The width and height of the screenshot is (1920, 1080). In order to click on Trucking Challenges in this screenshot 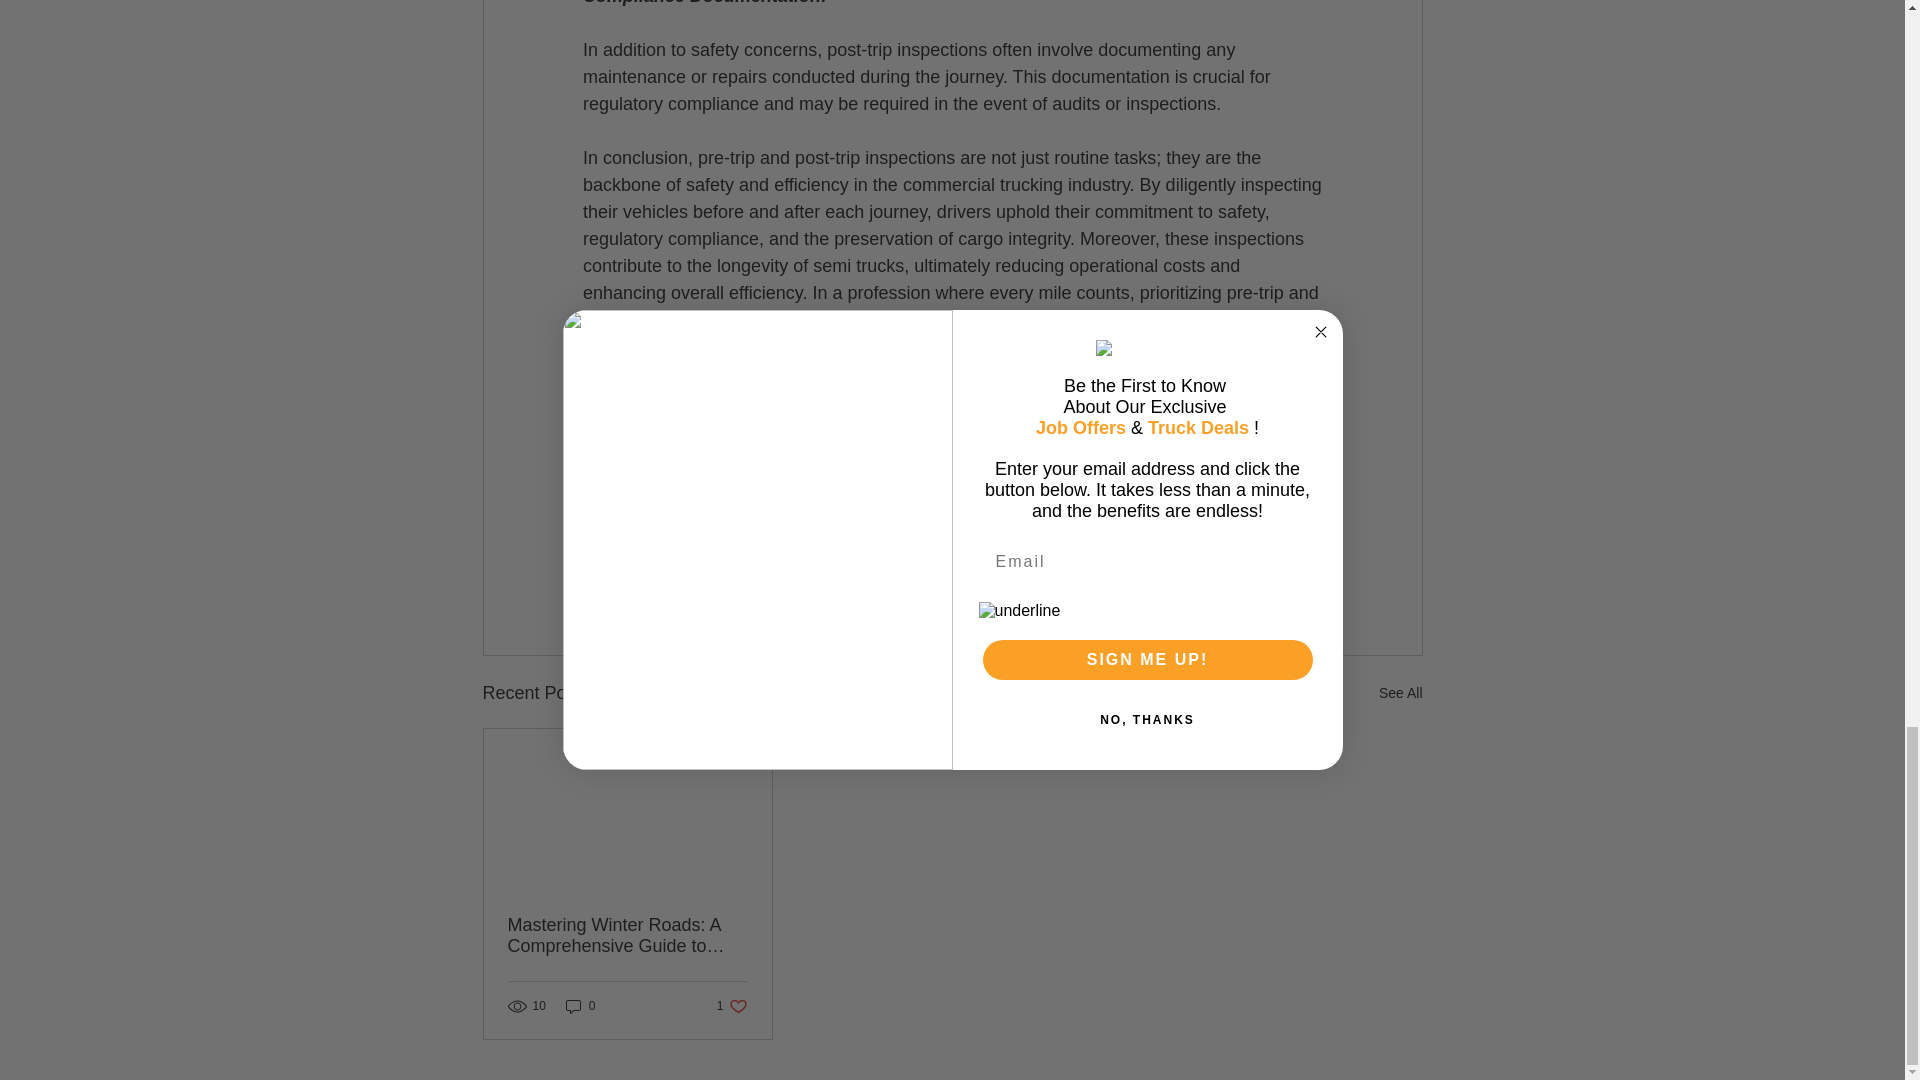, I will do `click(658, 449)`.